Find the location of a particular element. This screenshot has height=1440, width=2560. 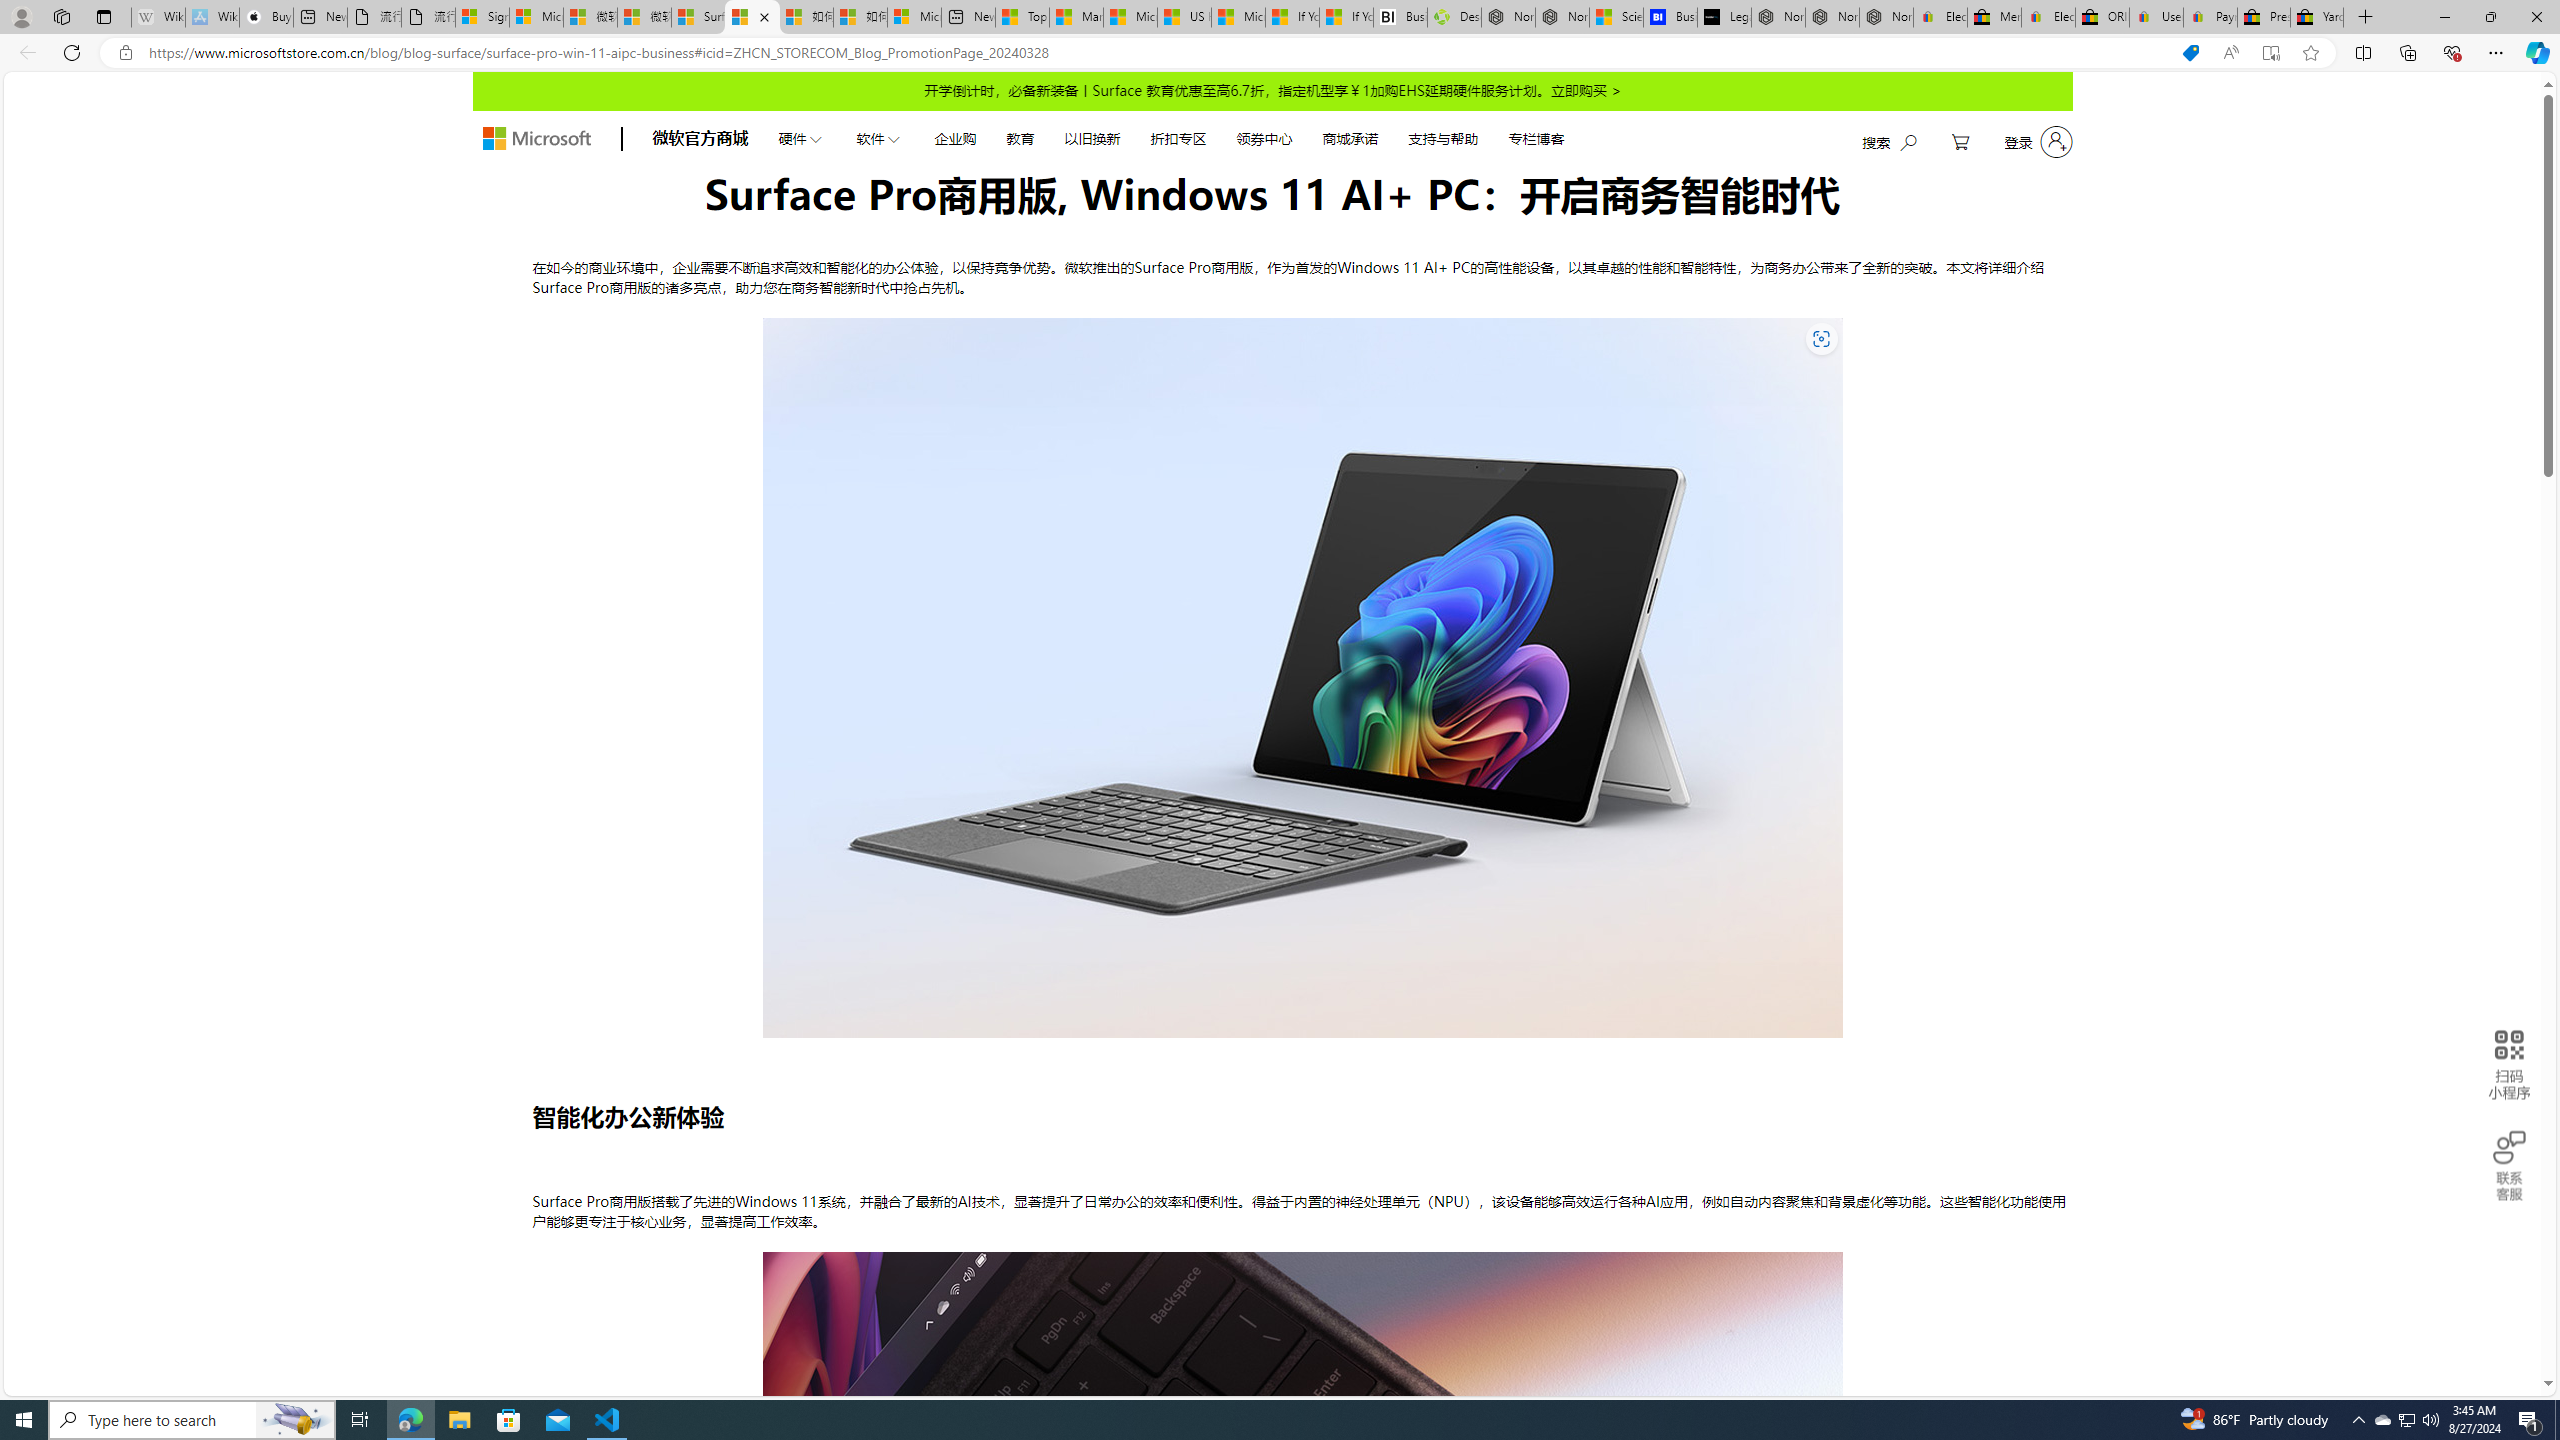

Press Room - eBay Inc. is located at coordinates (2264, 17).